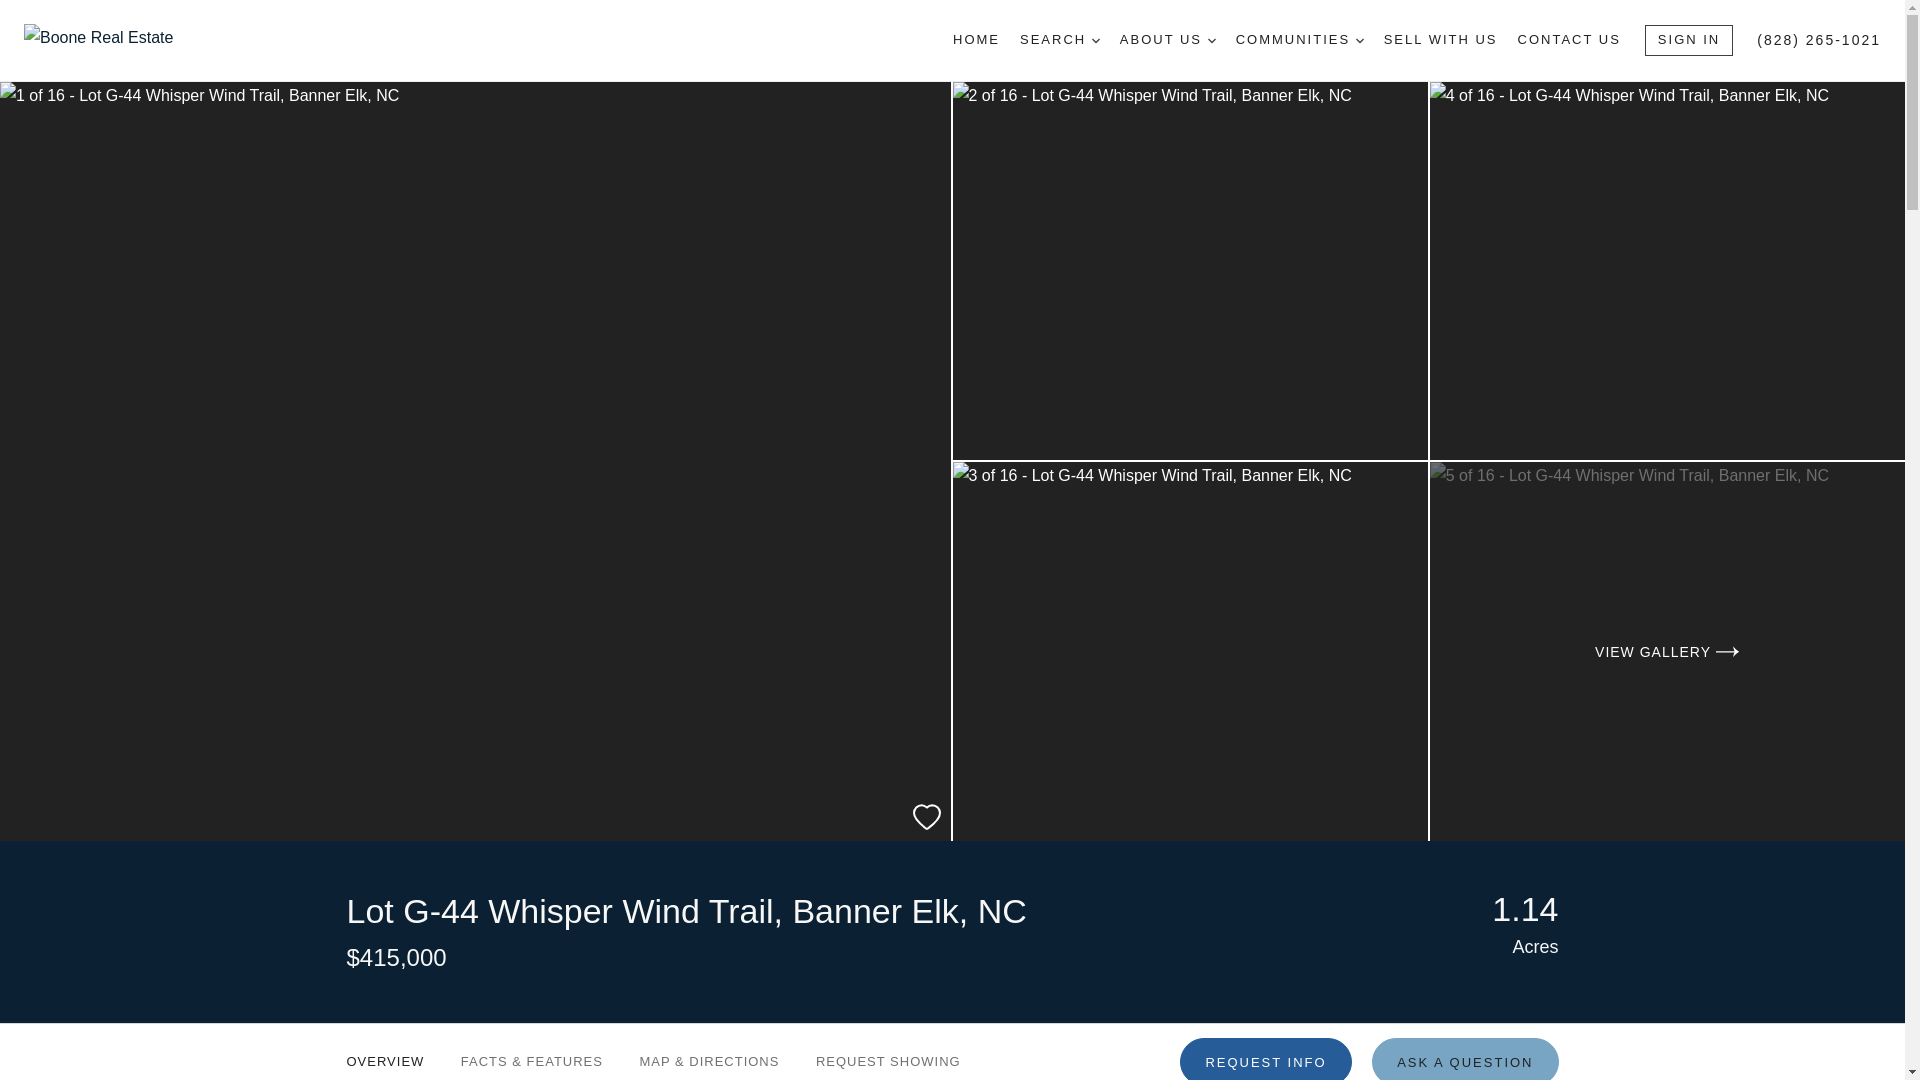  What do you see at coordinates (1359, 40) in the screenshot?
I see `DROPDOWN ARROW` at bounding box center [1359, 40].